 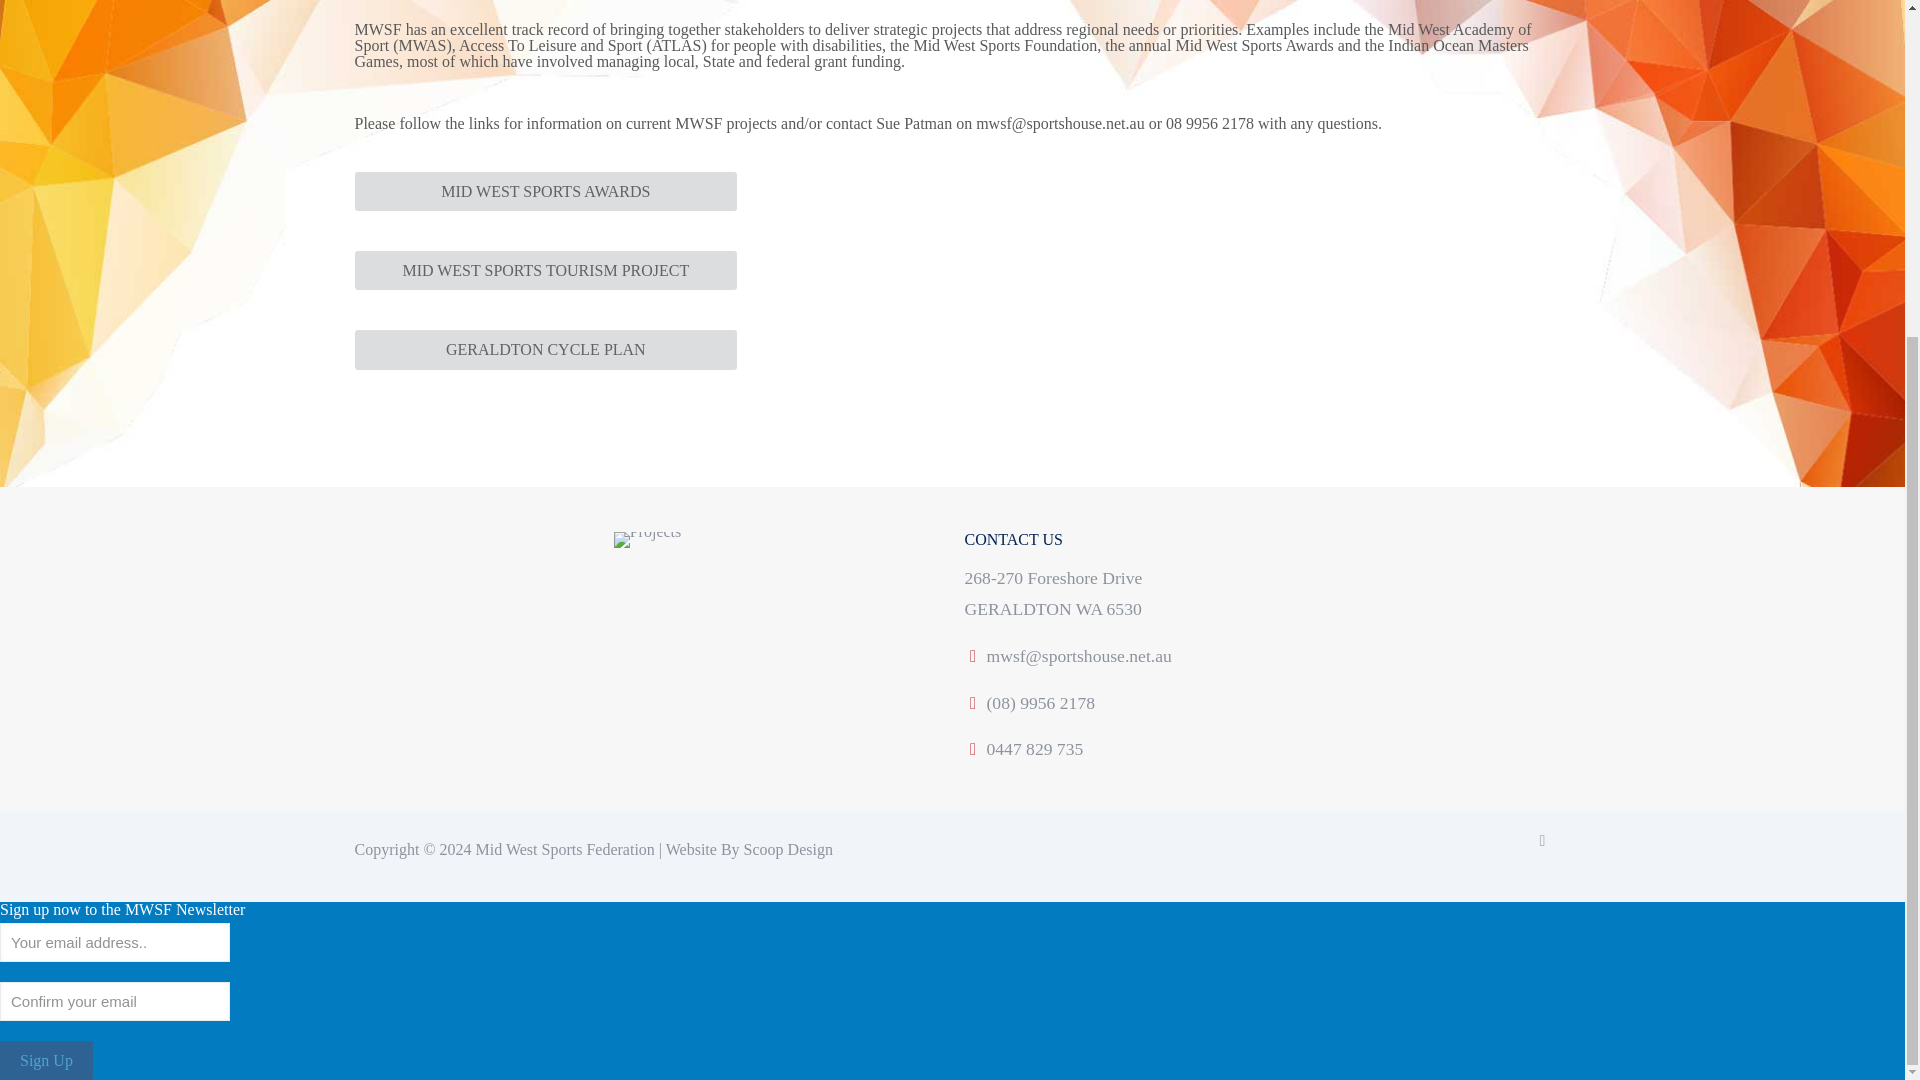 I want to click on Scoop Design, so click(x=788, y=849).